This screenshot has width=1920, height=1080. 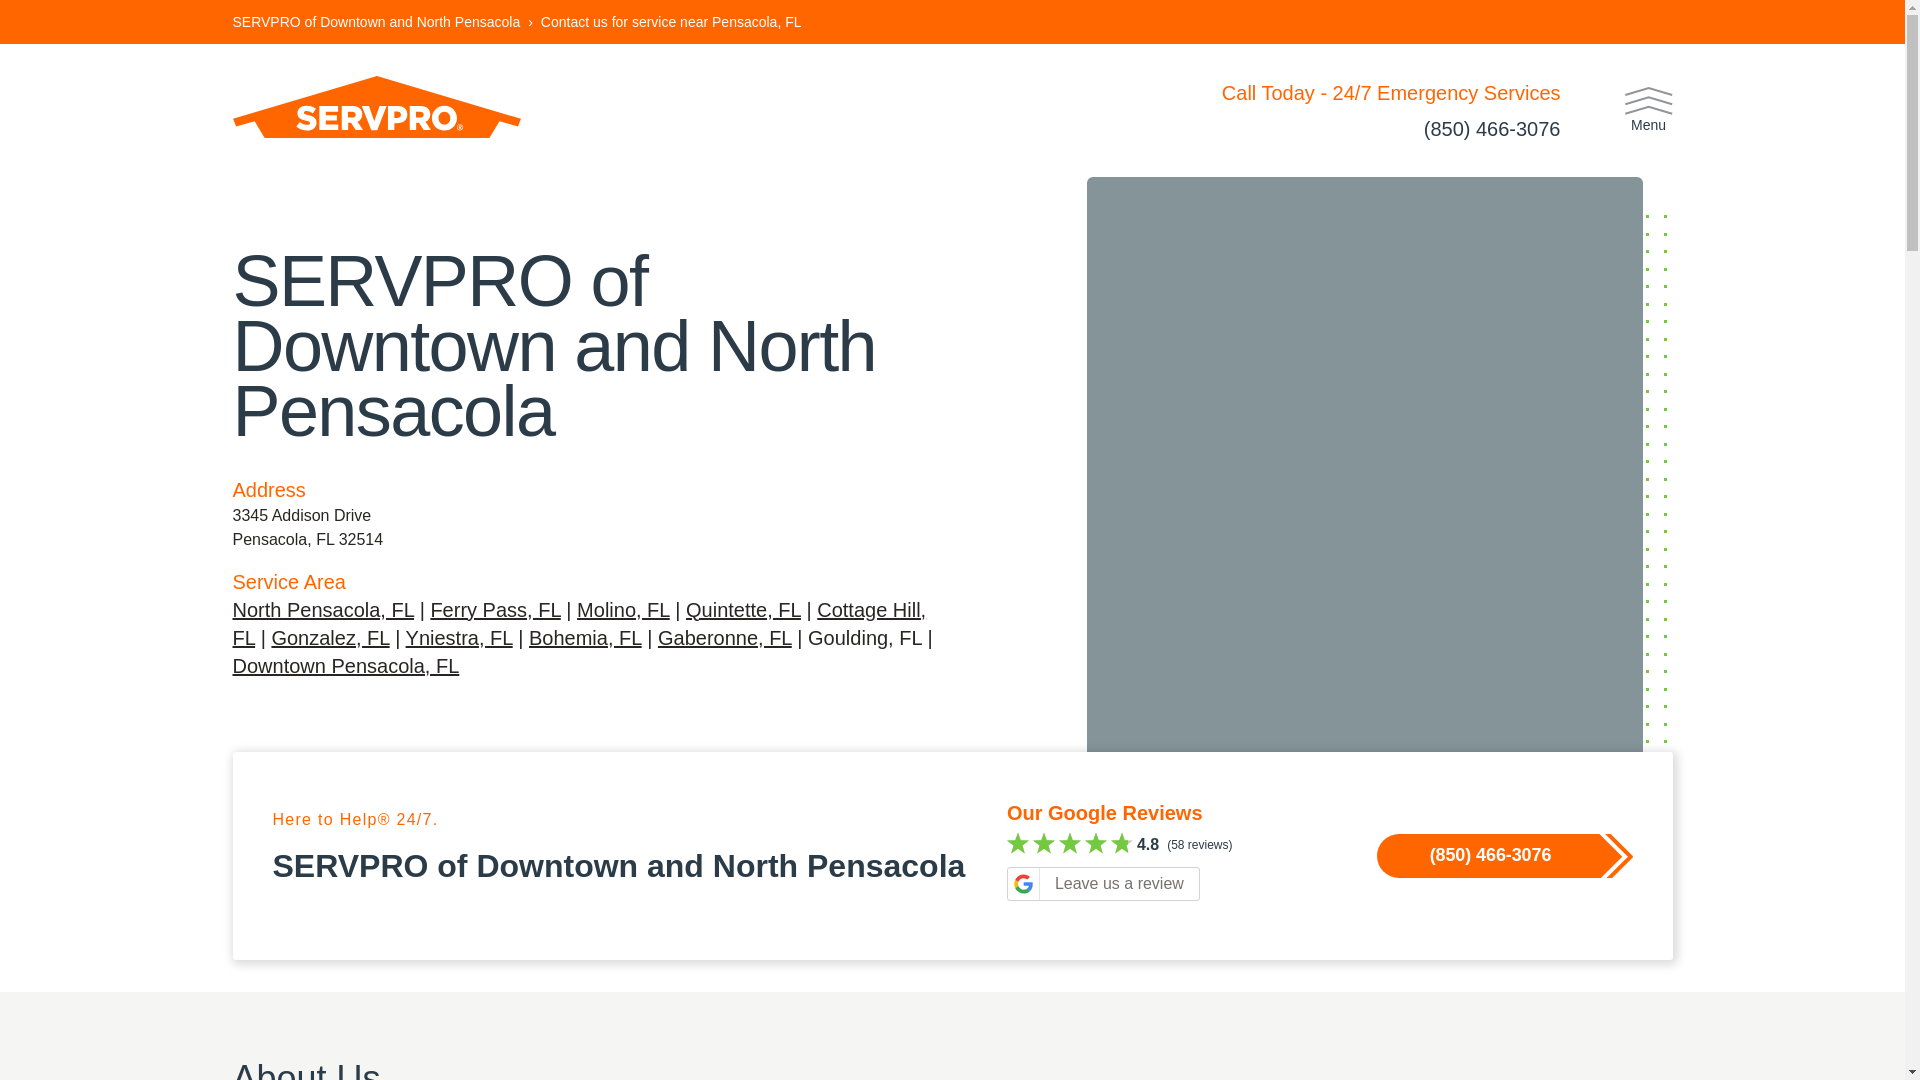 What do you see at coordinates (376, 22) in the screenshot?
I see `SERVPRO of Downtown and North Pensacola` at bounding box center [376, 22].